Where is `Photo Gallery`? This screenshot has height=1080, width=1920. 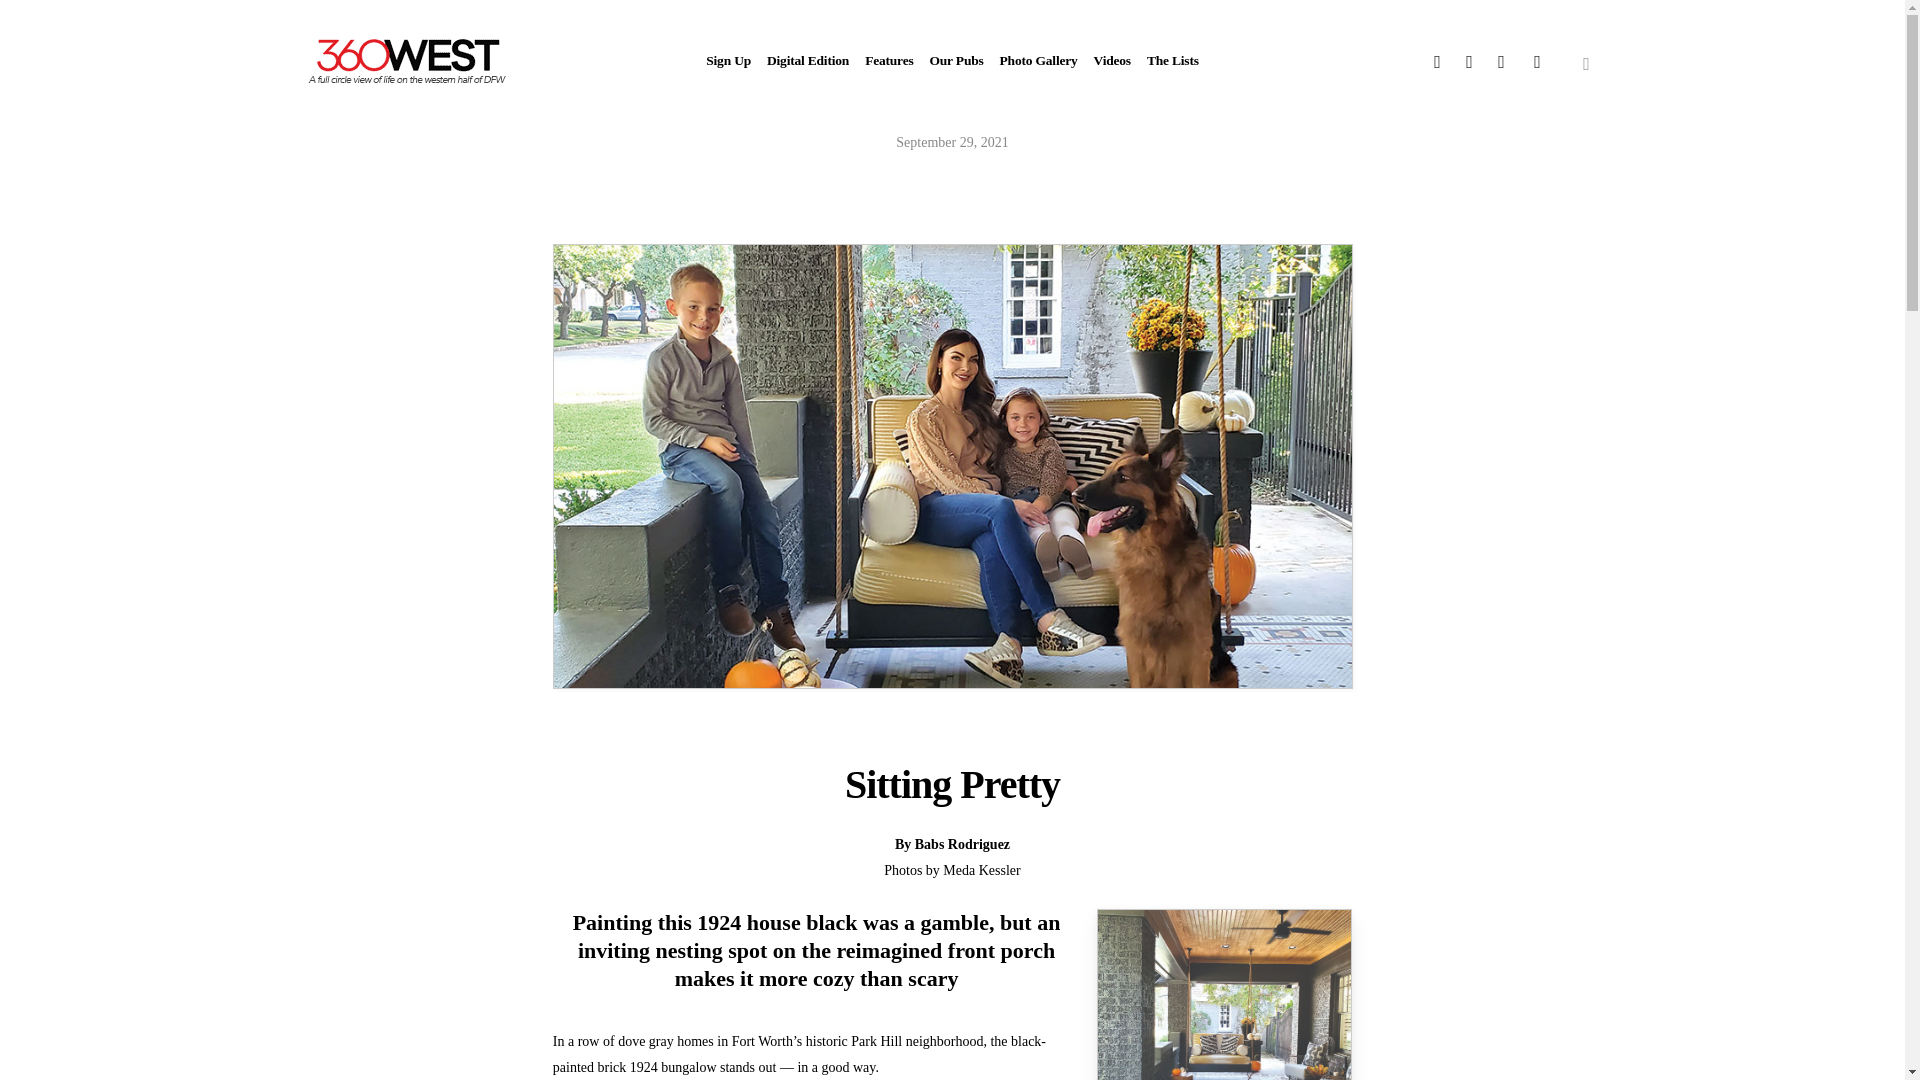 Photo Gallery is located at coordinates (1038, 62).